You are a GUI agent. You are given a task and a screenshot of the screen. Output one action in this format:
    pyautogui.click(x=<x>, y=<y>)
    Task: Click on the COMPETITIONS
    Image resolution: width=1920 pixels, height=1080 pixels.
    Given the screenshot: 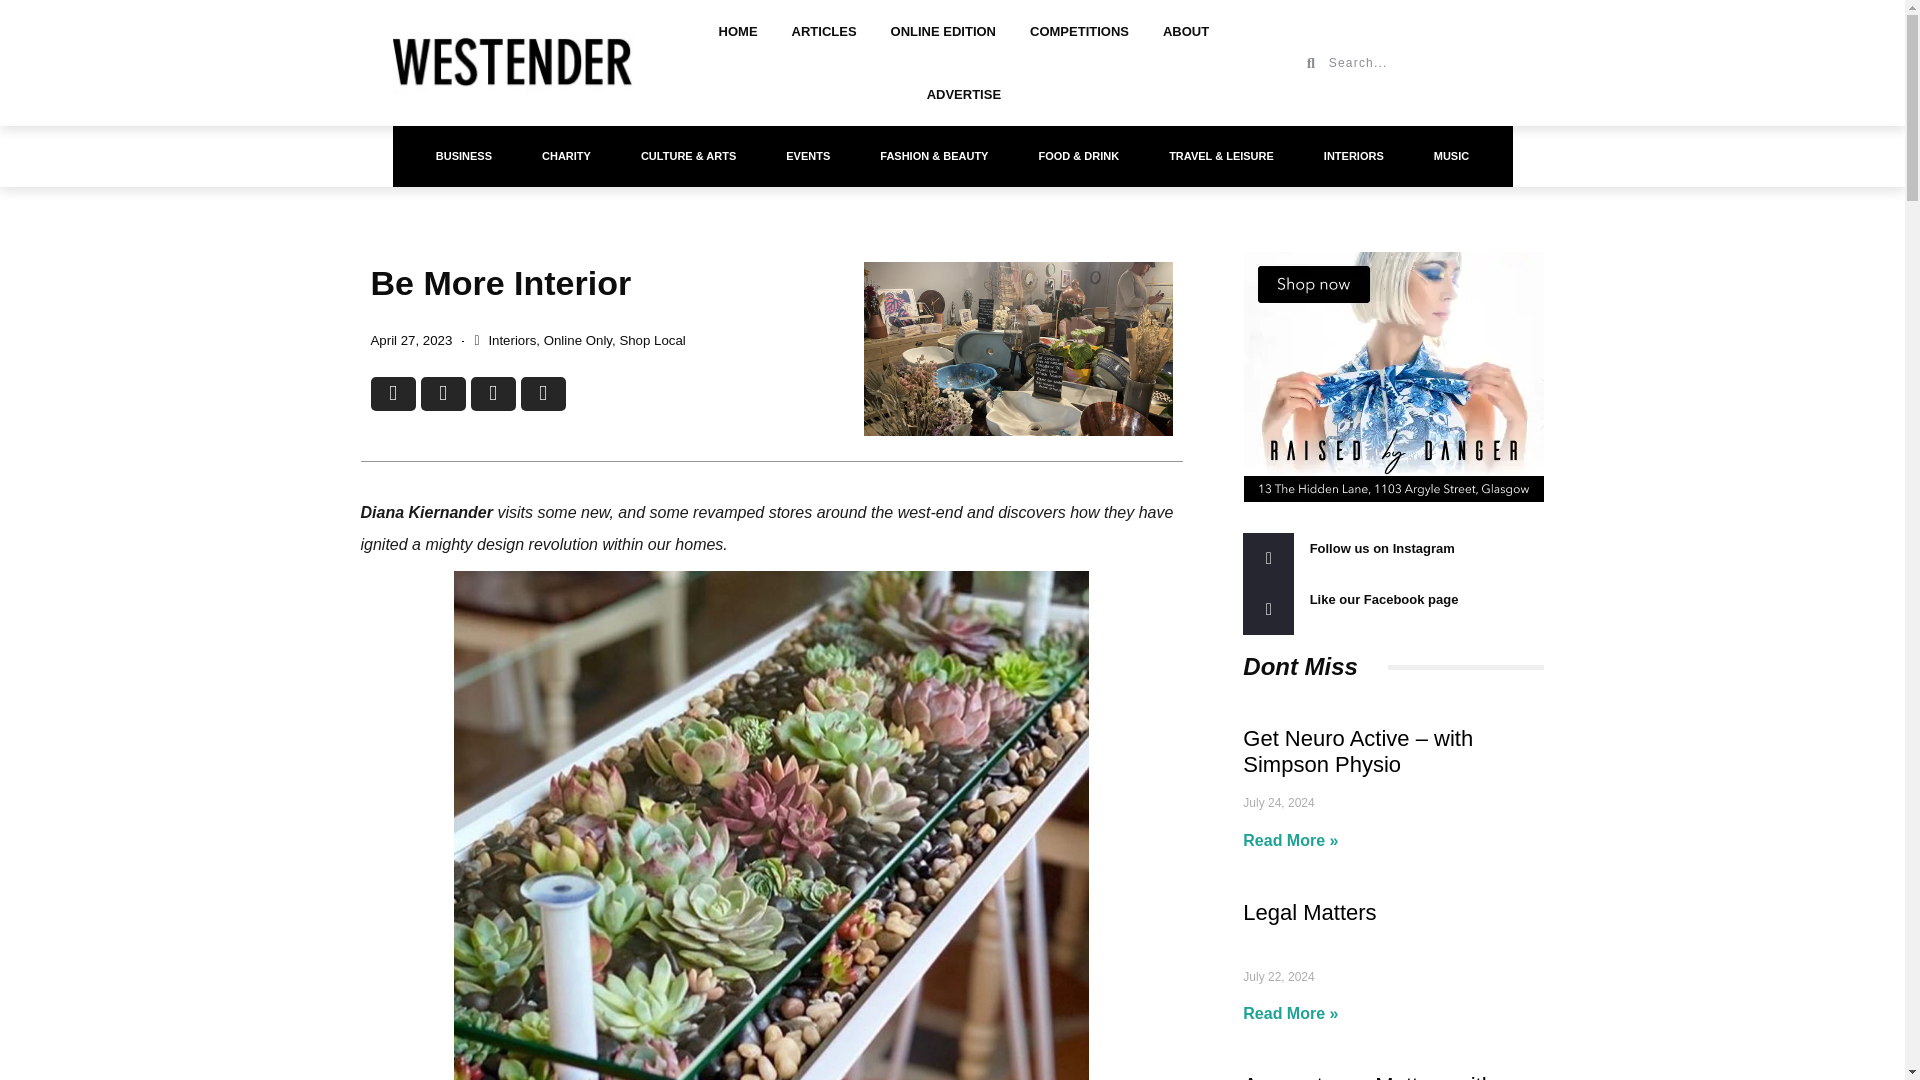 What is the action you would take?
    pyautogui.click(x=1080, y=31)
    